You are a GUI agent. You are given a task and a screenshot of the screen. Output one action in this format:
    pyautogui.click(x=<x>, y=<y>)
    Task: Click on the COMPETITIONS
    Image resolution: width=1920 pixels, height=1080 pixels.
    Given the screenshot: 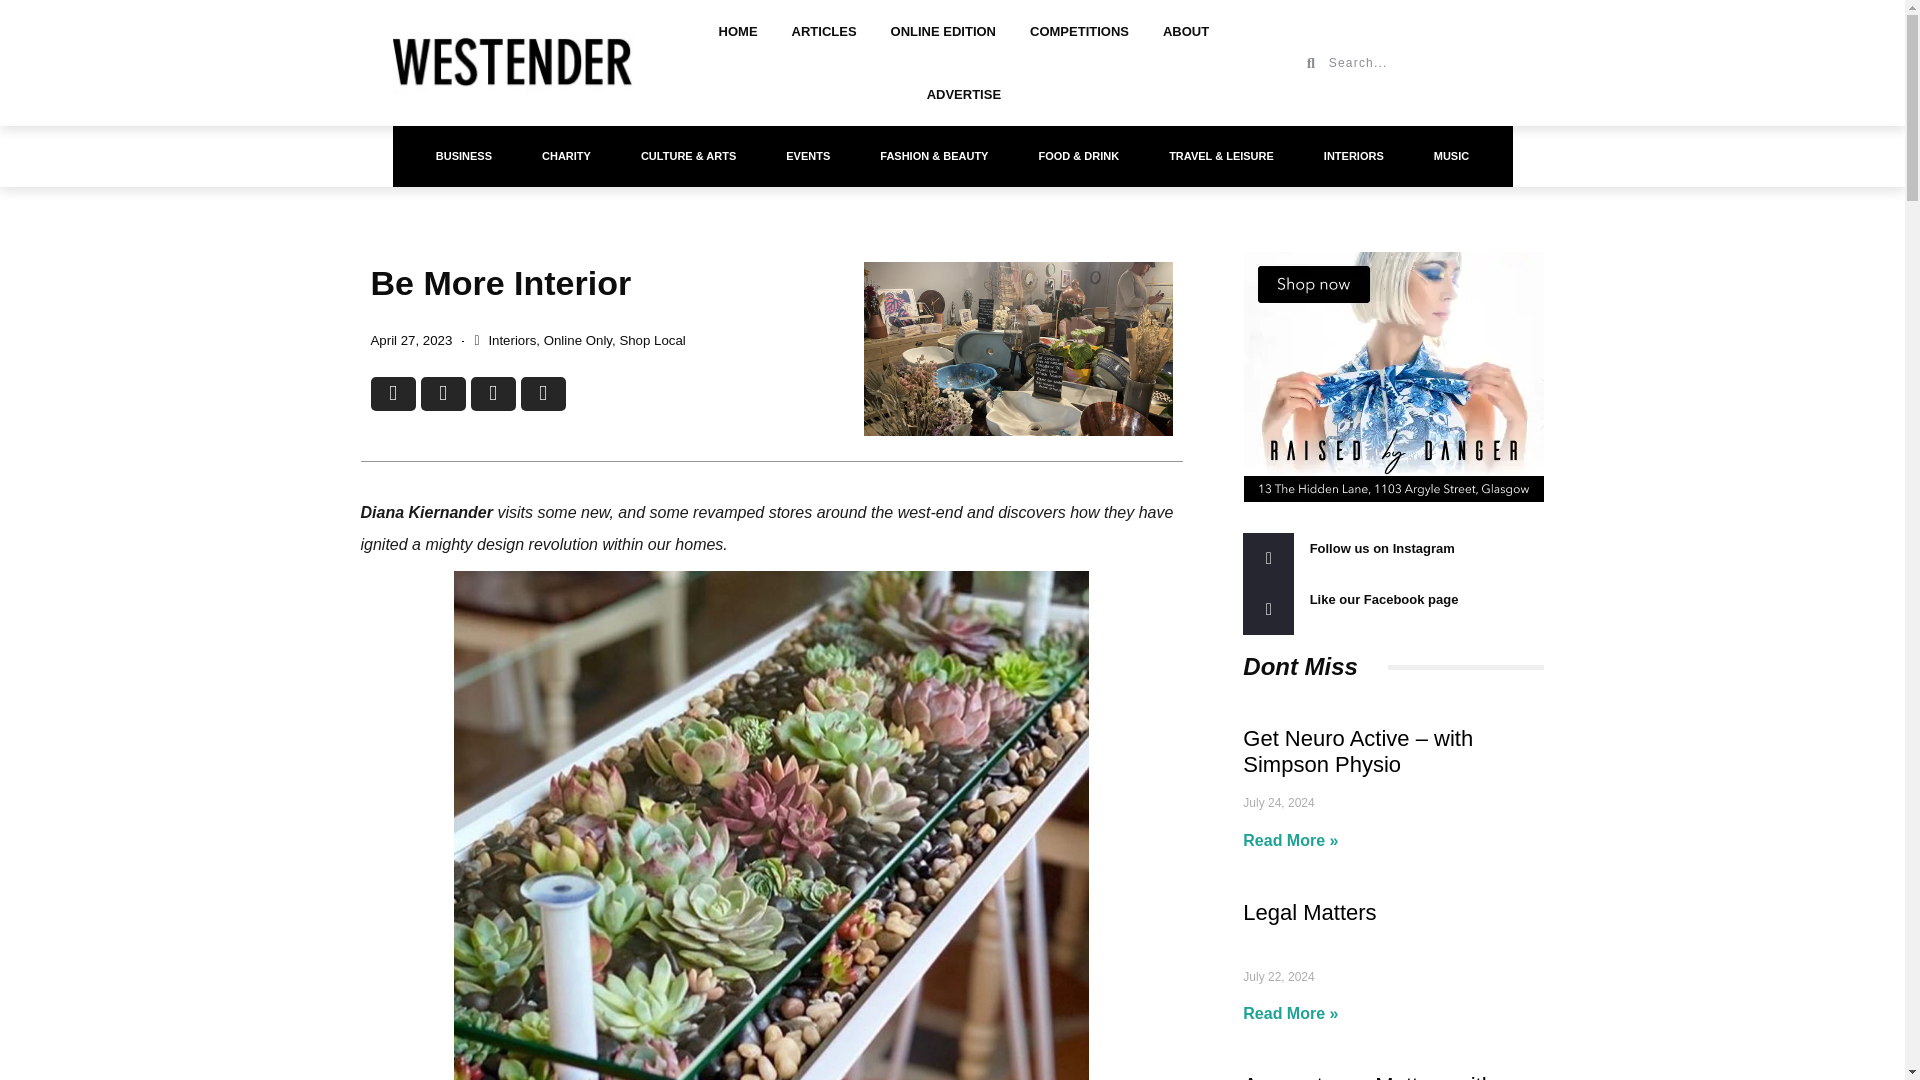 What is the action you would take?
    pyautogui.click(x=1080, y=31)
    